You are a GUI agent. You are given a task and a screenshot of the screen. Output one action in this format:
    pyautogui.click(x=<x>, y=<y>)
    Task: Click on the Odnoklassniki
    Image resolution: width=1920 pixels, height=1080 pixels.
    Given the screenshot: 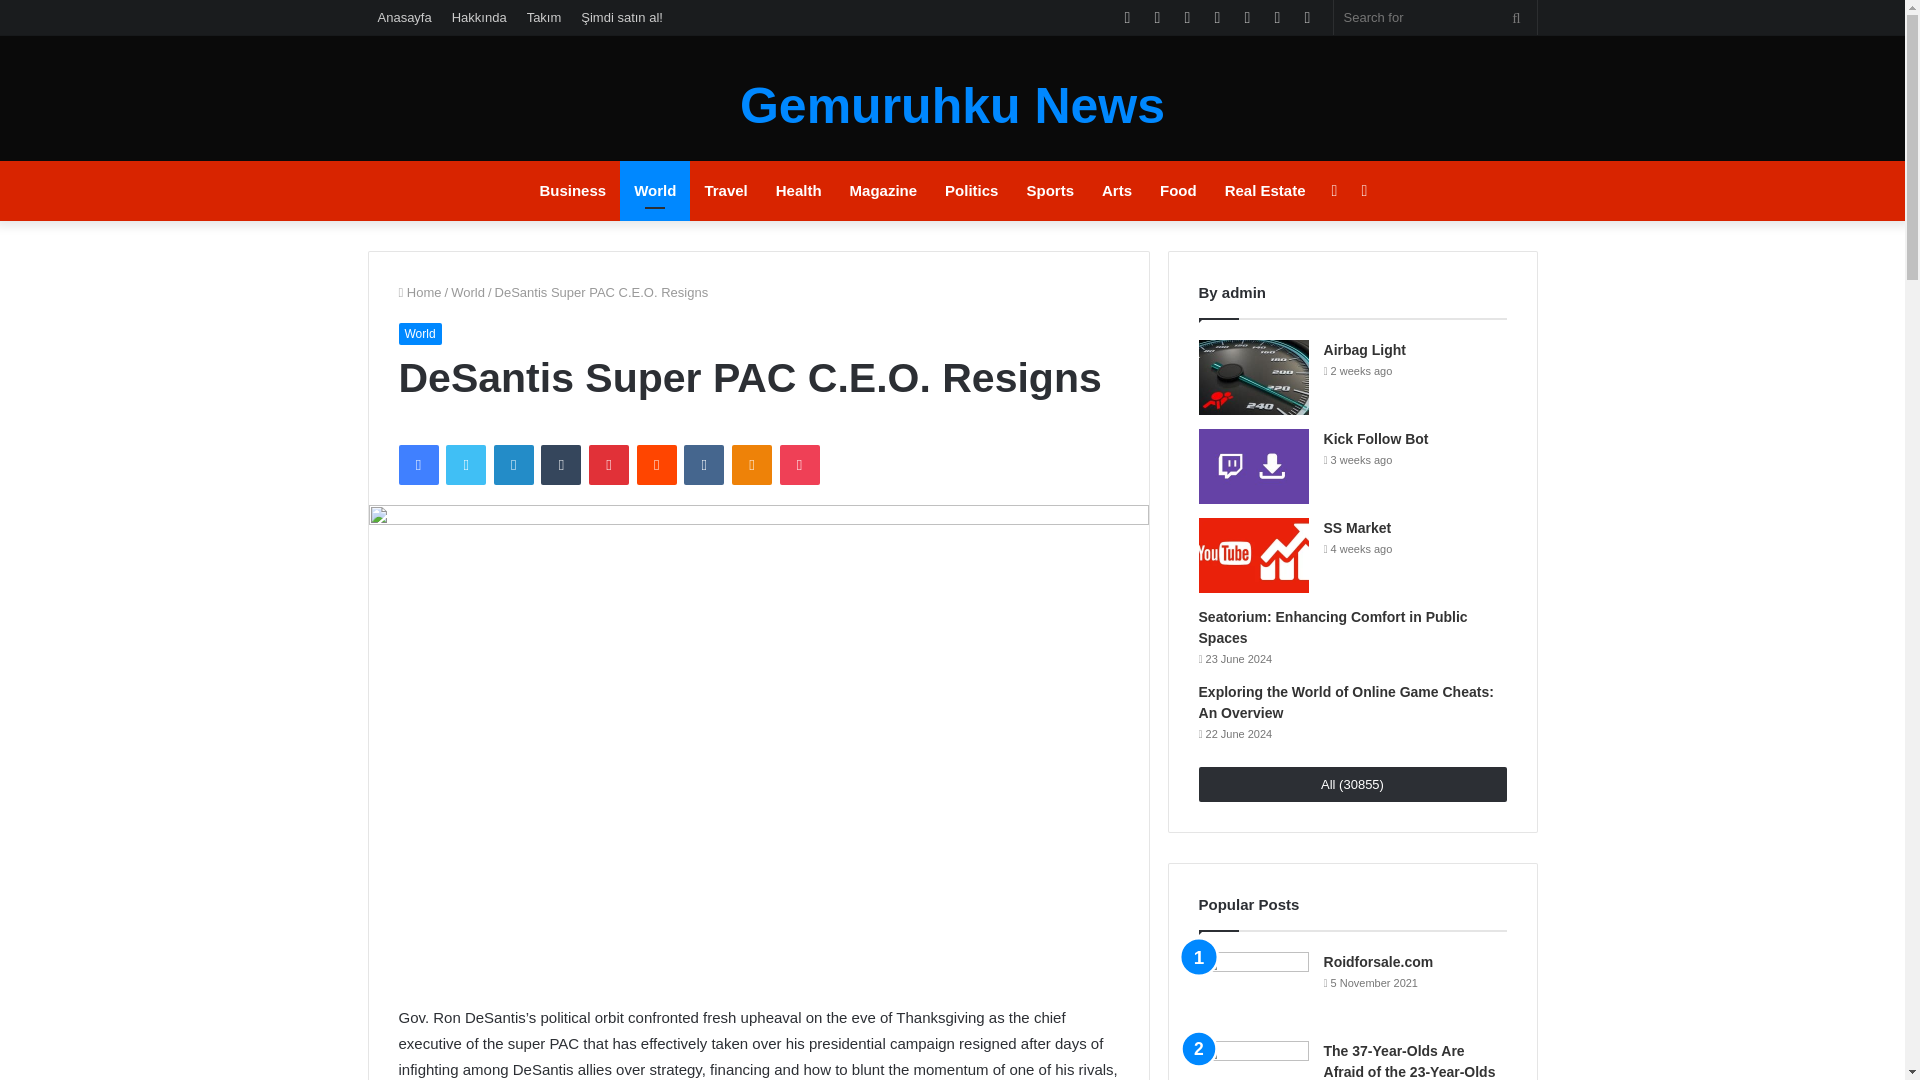 What is the action you would take?
    pyautogui.click(x=751, y=464)
    